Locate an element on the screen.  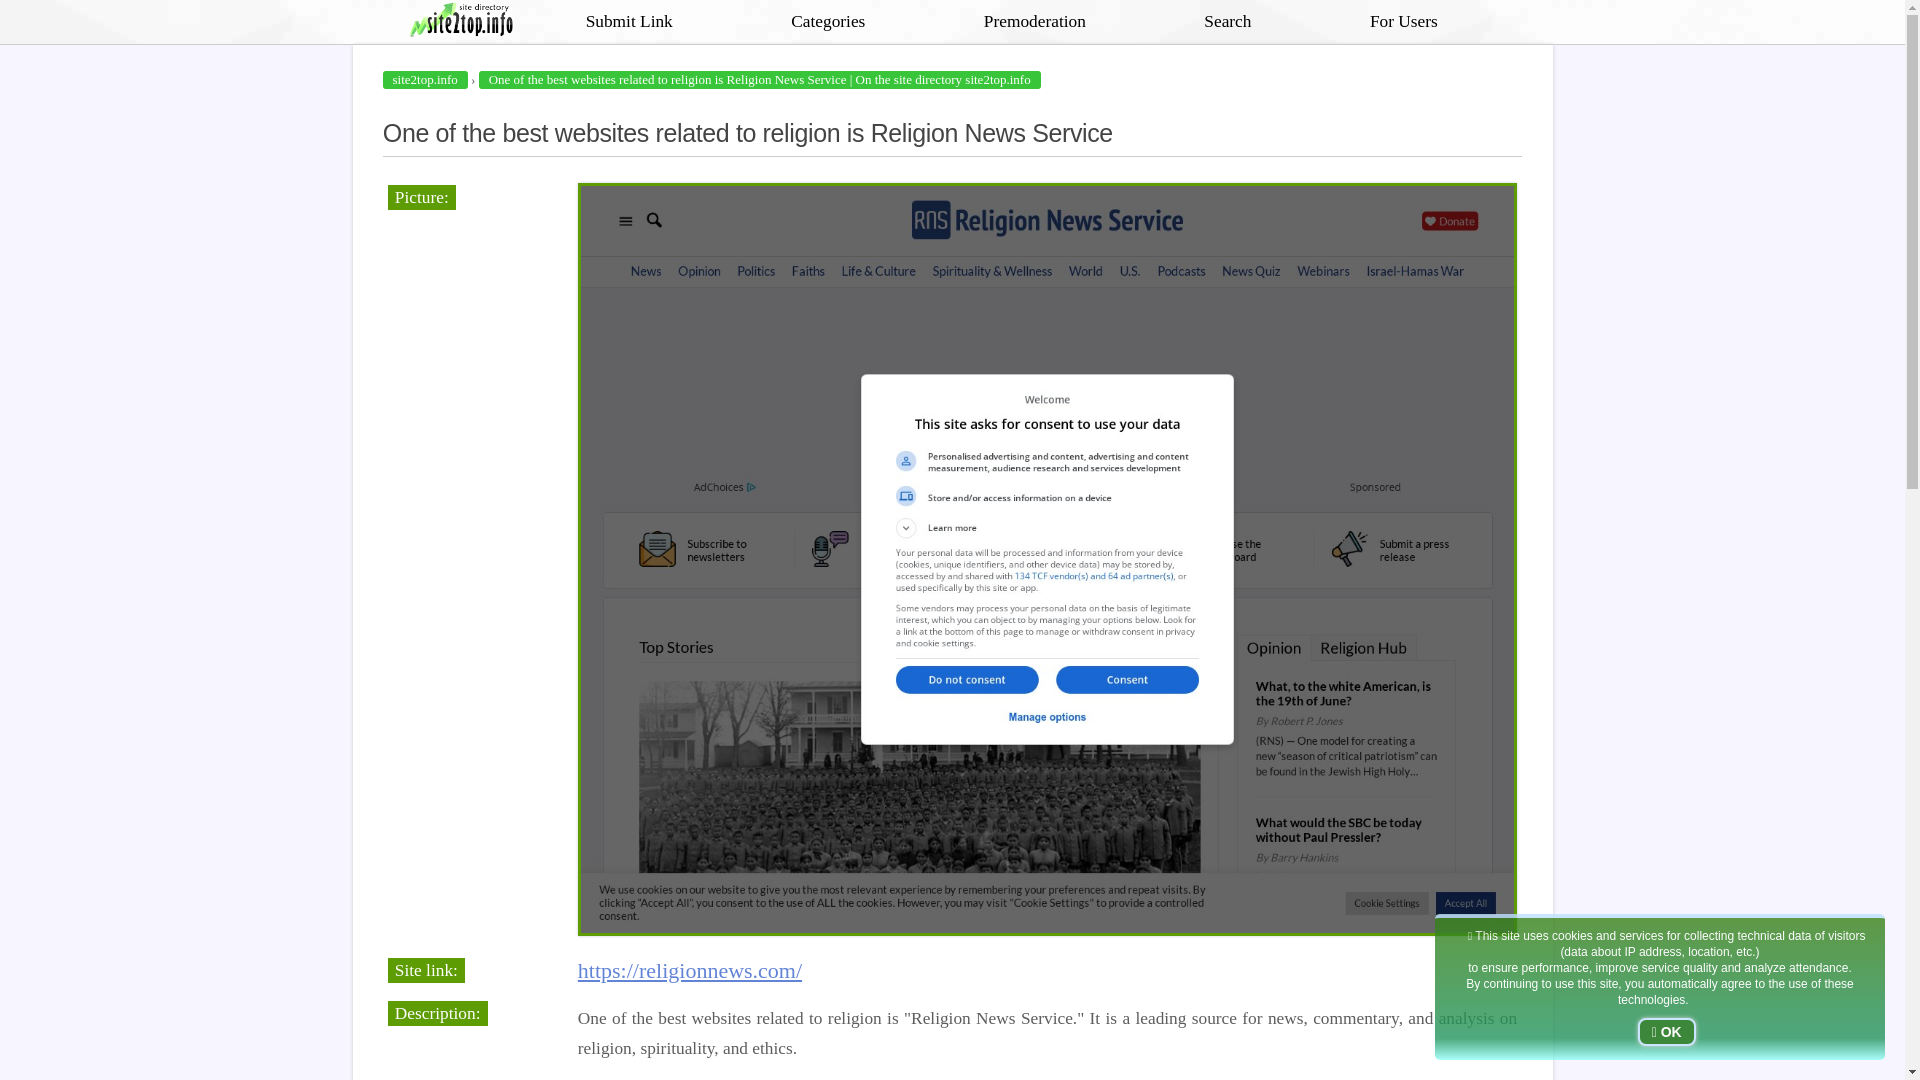
List of sites on Premoderation is located at coordinates (1034, 22).